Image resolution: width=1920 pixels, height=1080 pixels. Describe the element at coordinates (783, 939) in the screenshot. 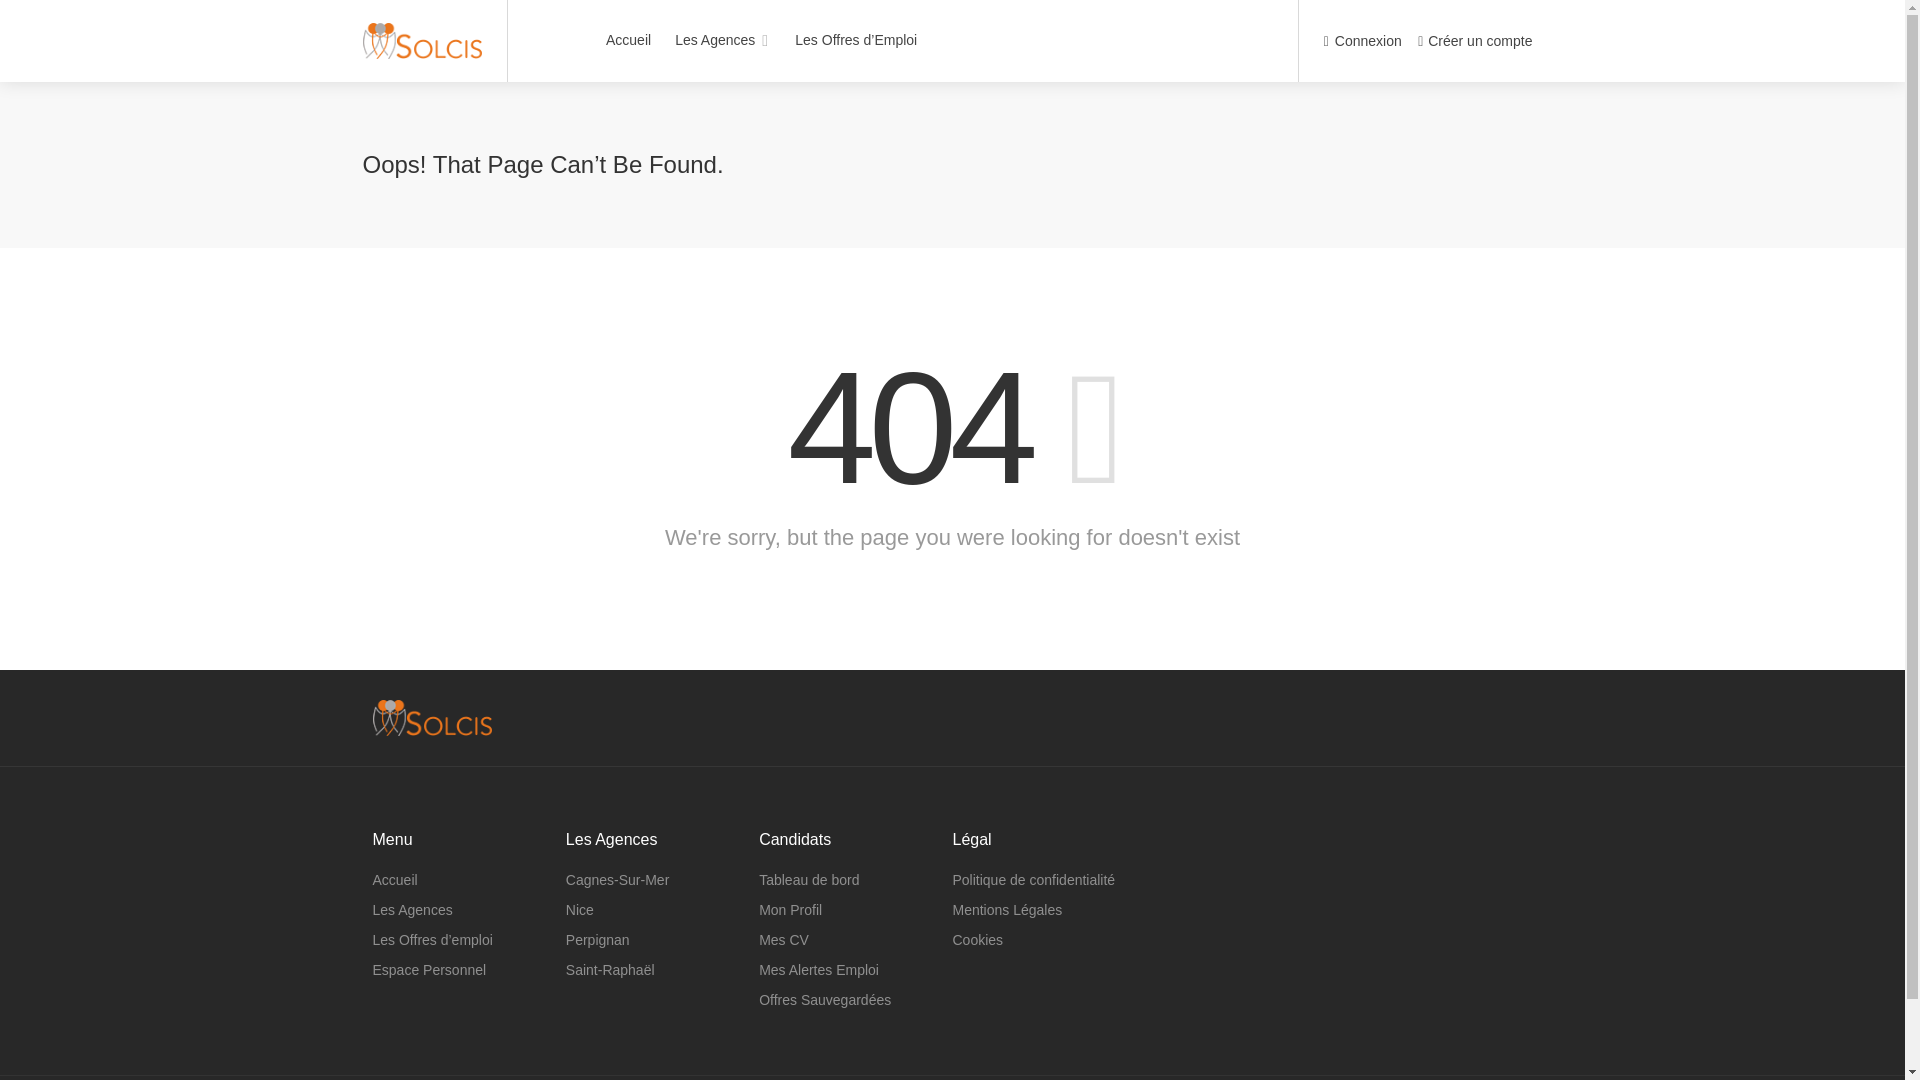

I see `Mes CV` at that location.